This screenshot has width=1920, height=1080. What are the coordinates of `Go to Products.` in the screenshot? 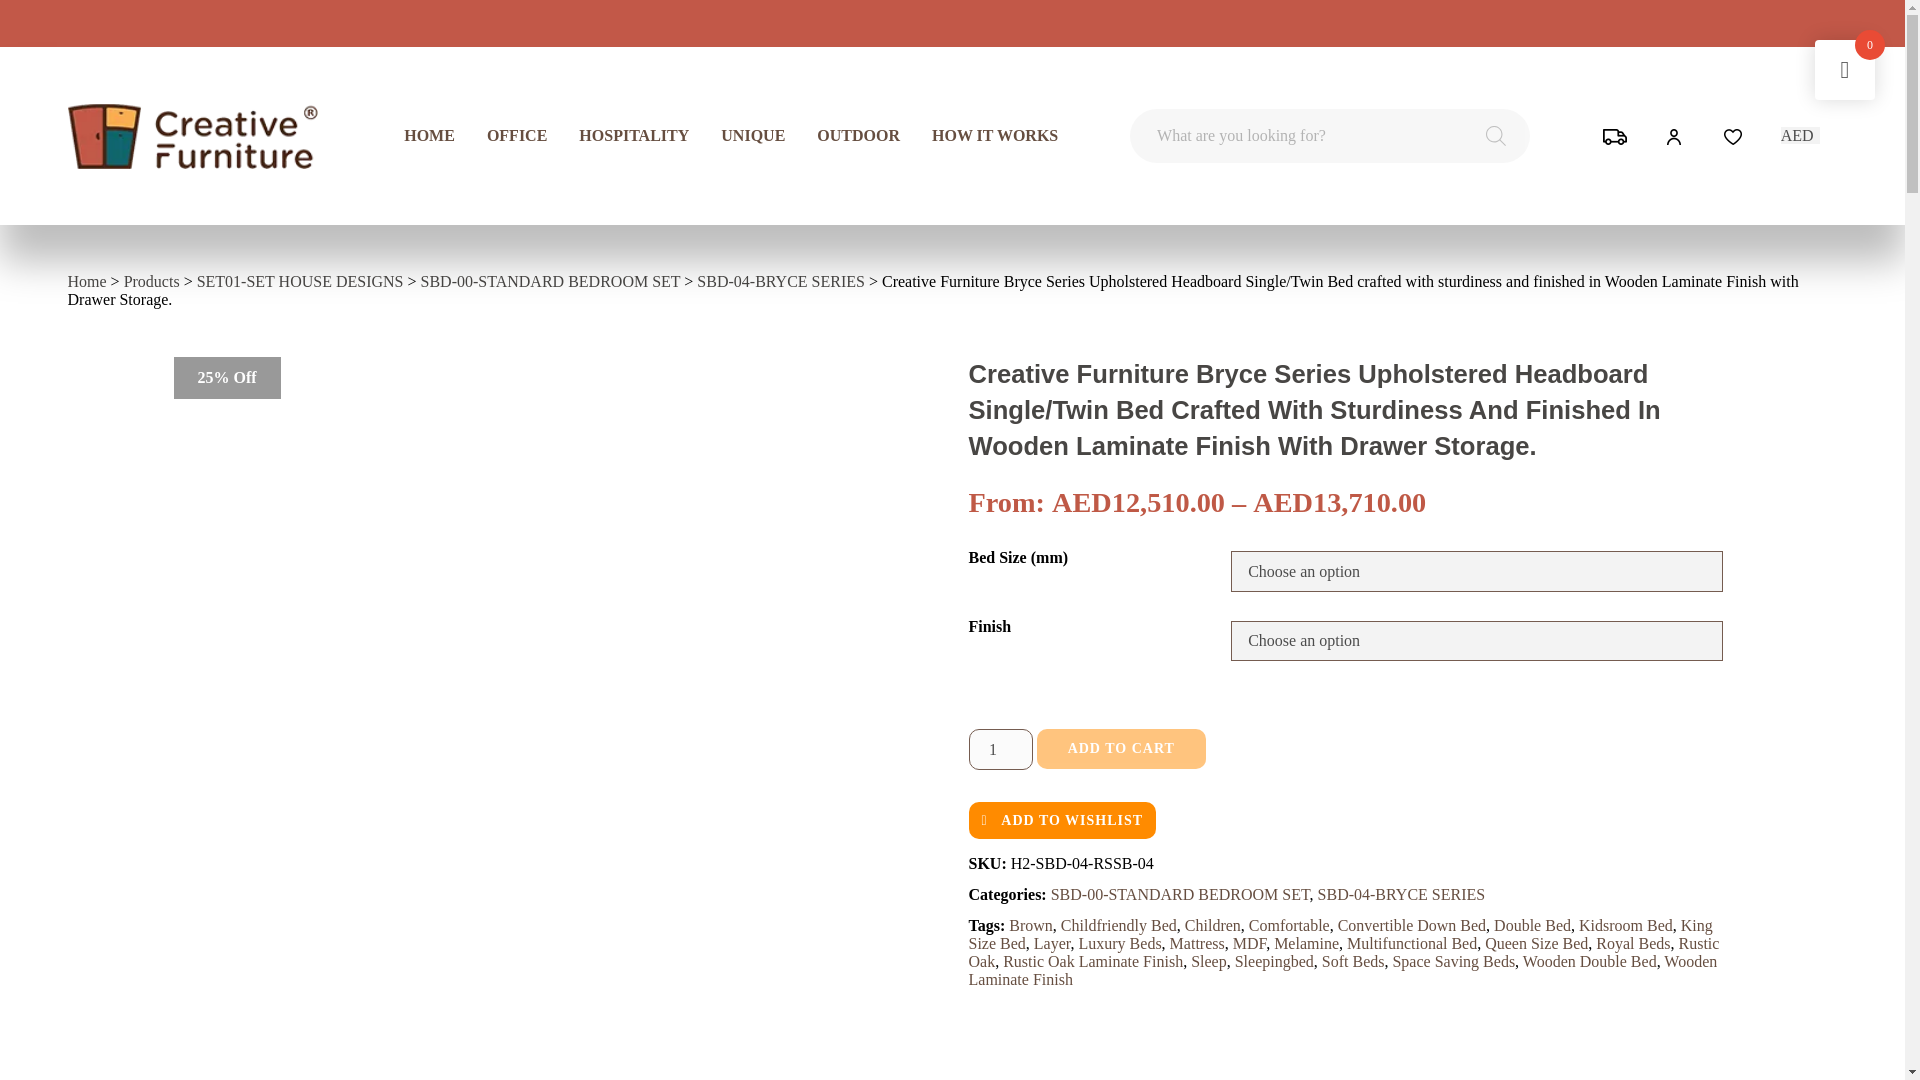 It's located at (152, 282).